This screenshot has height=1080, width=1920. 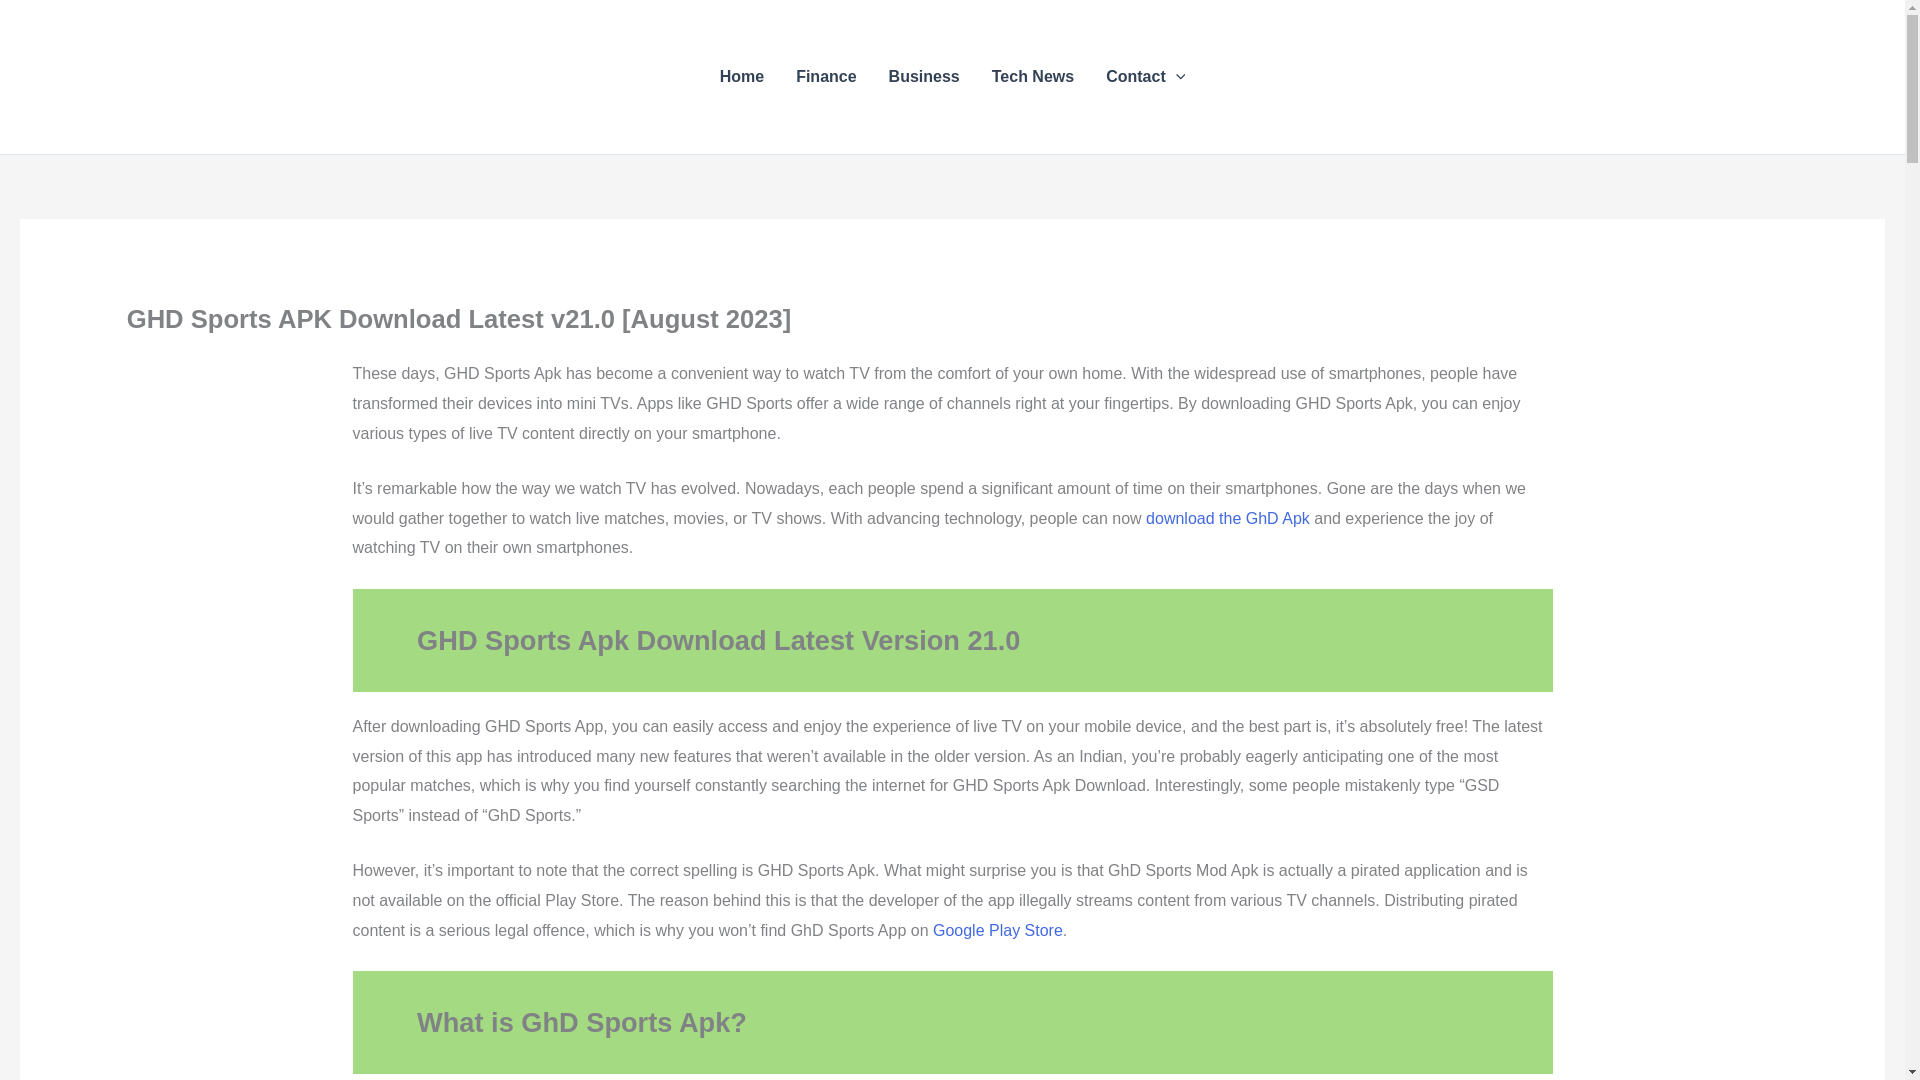 What do you see at coordinates (1032, 76) in the screenshot?
I see `Tech News` at bounding box center [1032, 76].